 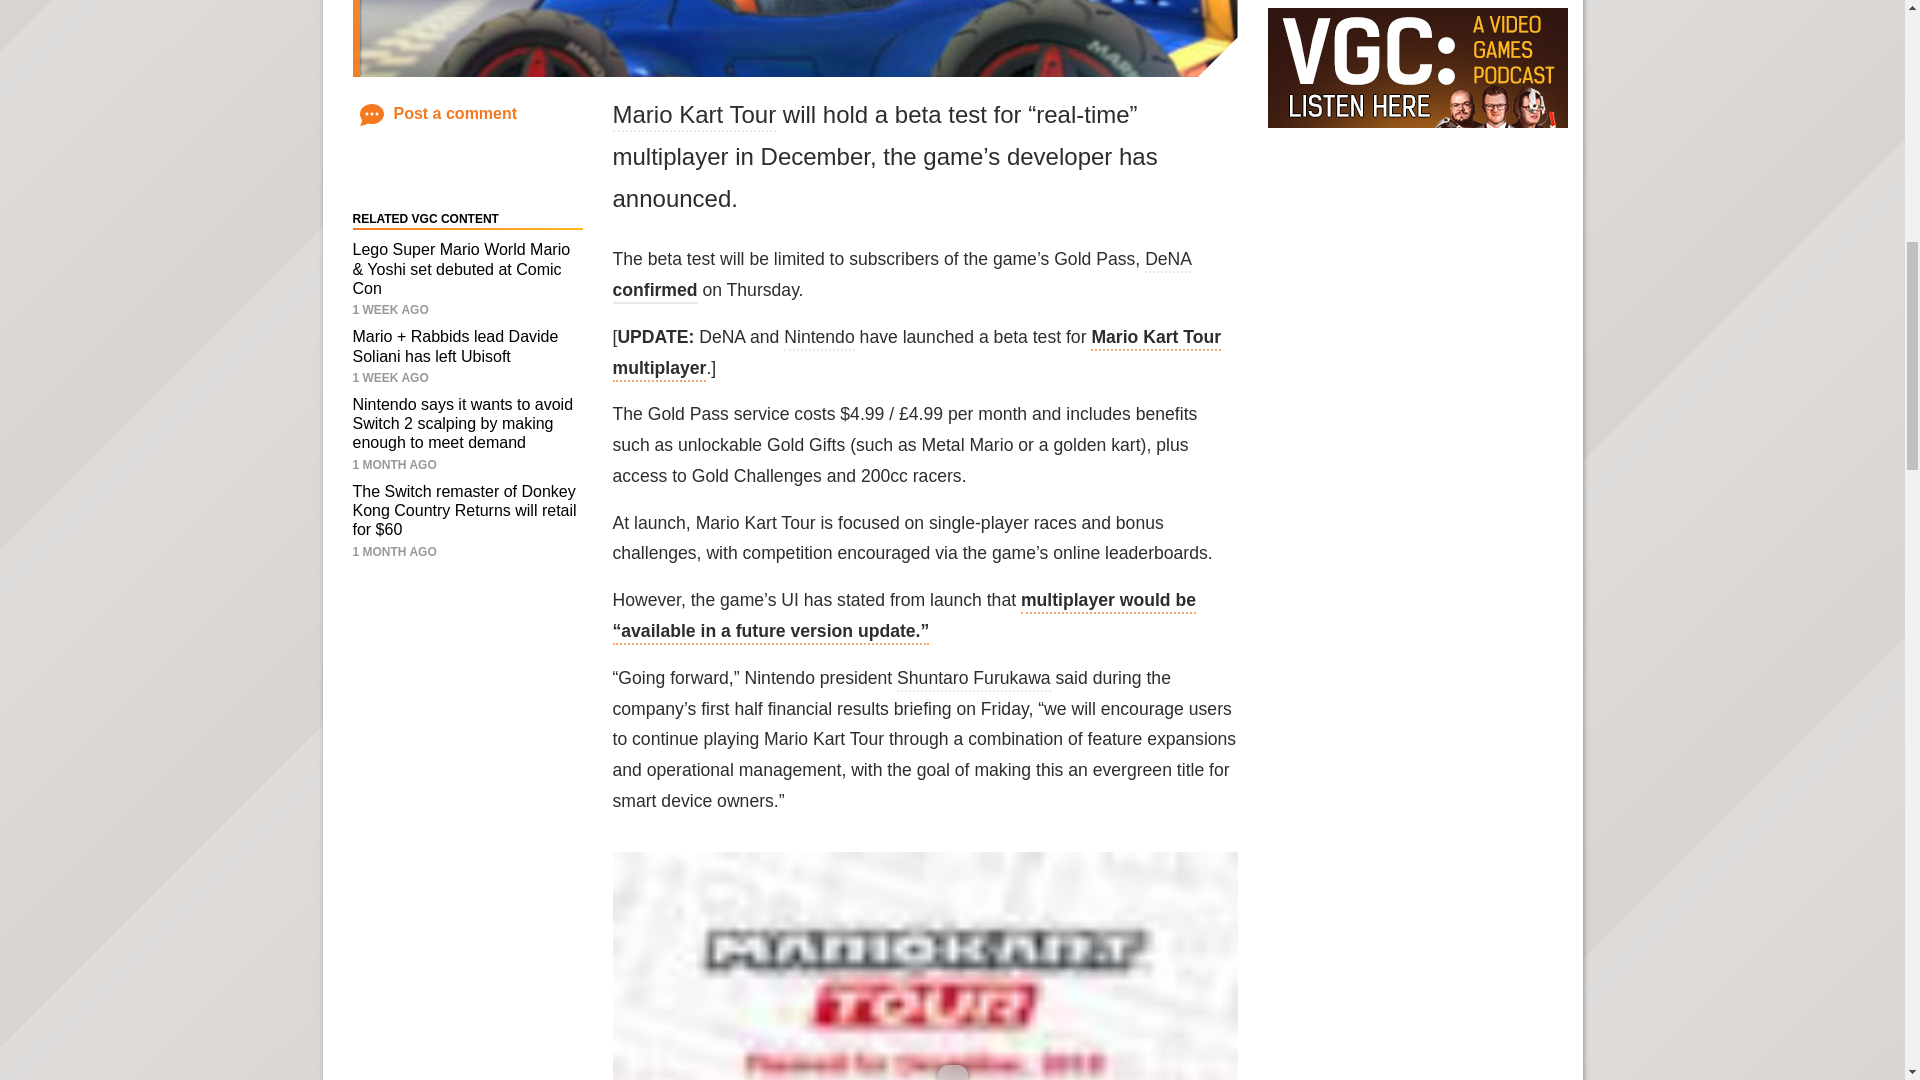 I want to click on Nintendo, so click(x=818, y=339).